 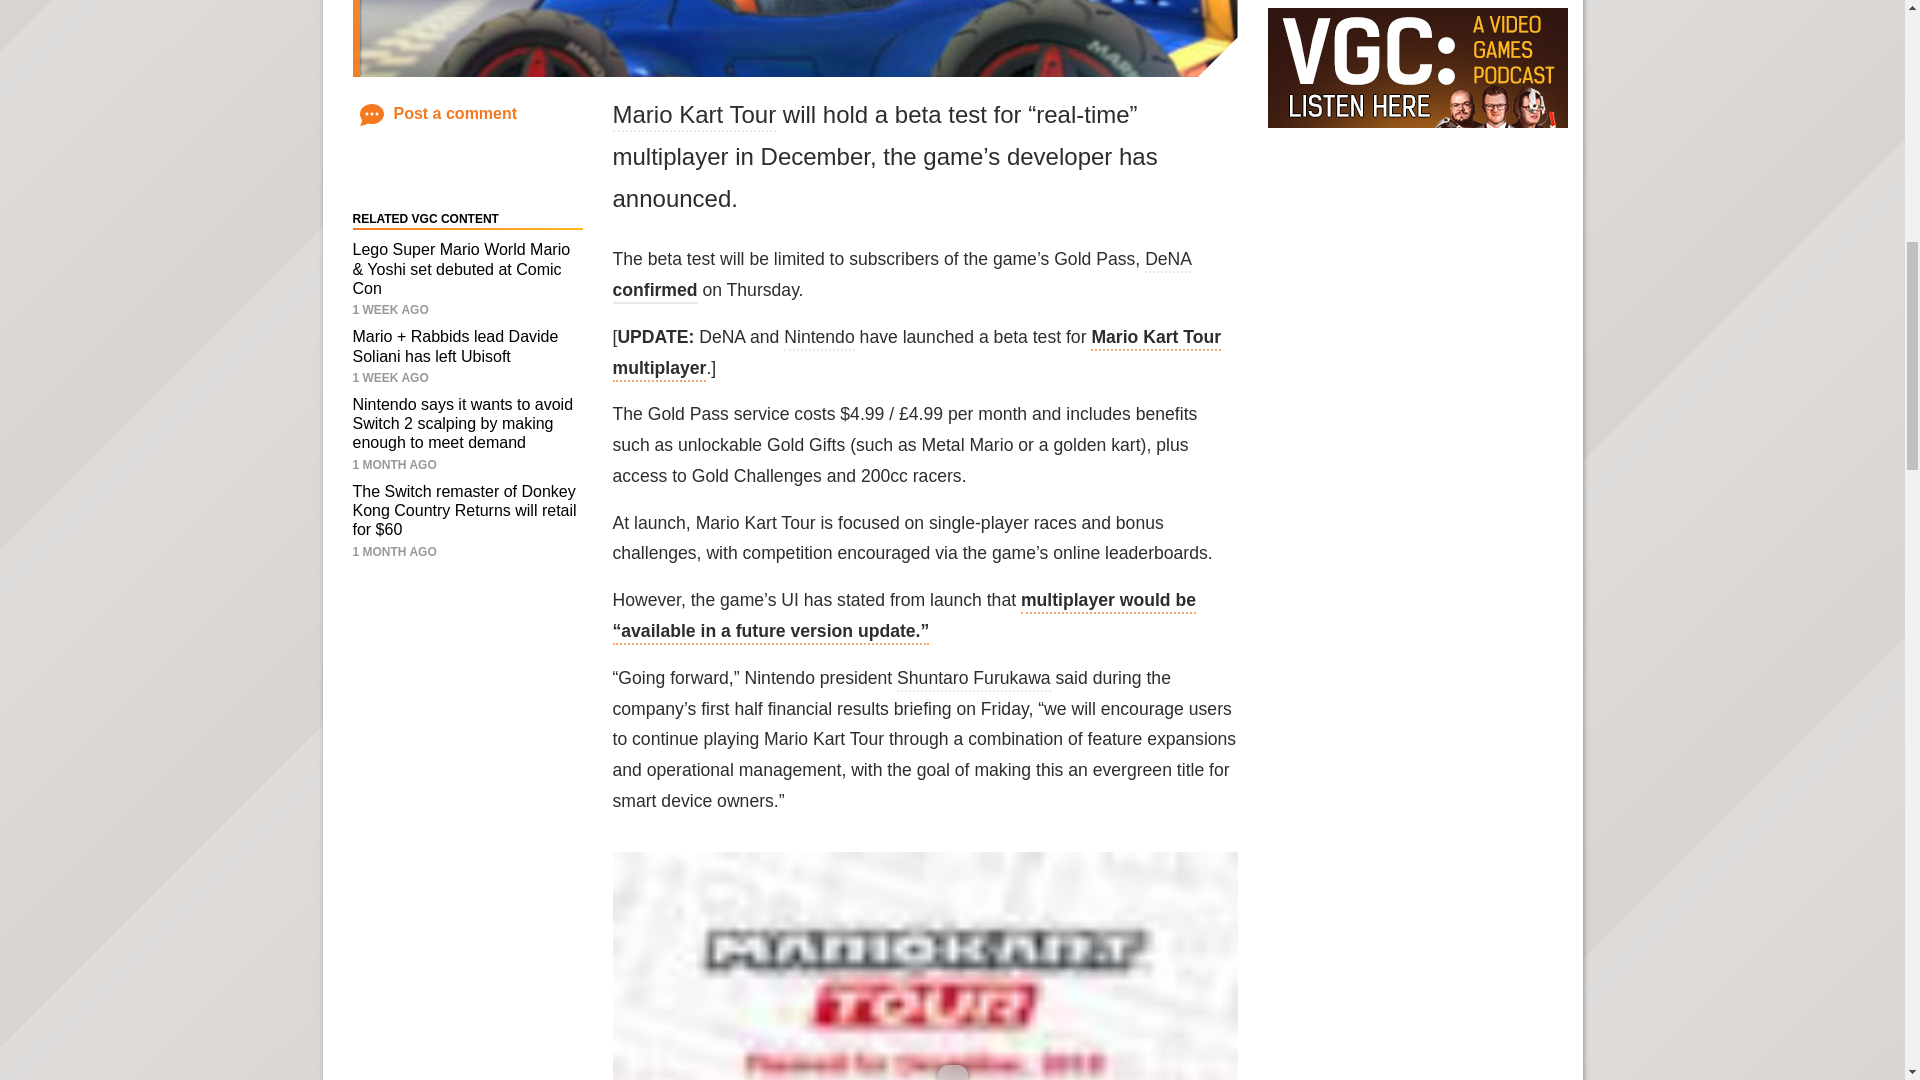 I want to click on Nintendo, so click(x=818, y=339).